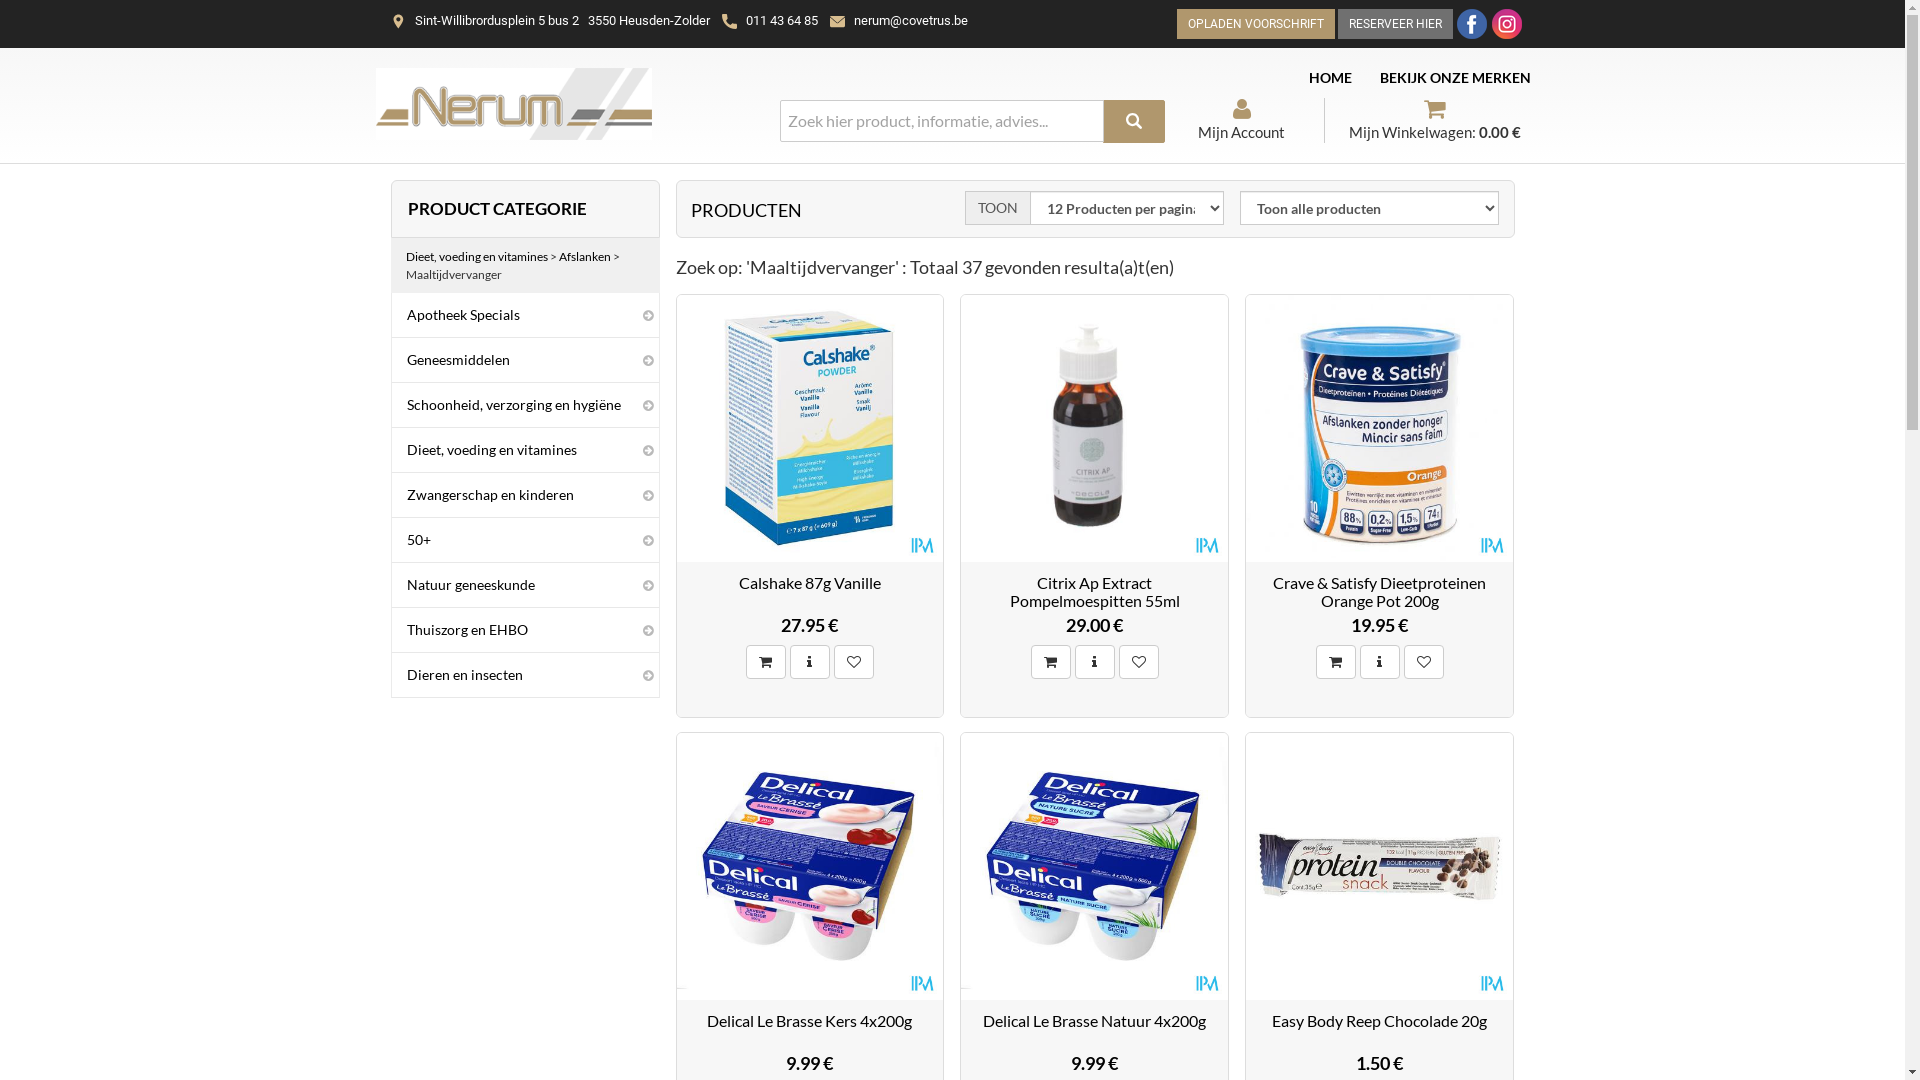 The image size is (1920, 1080). Describe the element at coordinates (584, 256) in the screenshot. I see `Afslanken` at that location.